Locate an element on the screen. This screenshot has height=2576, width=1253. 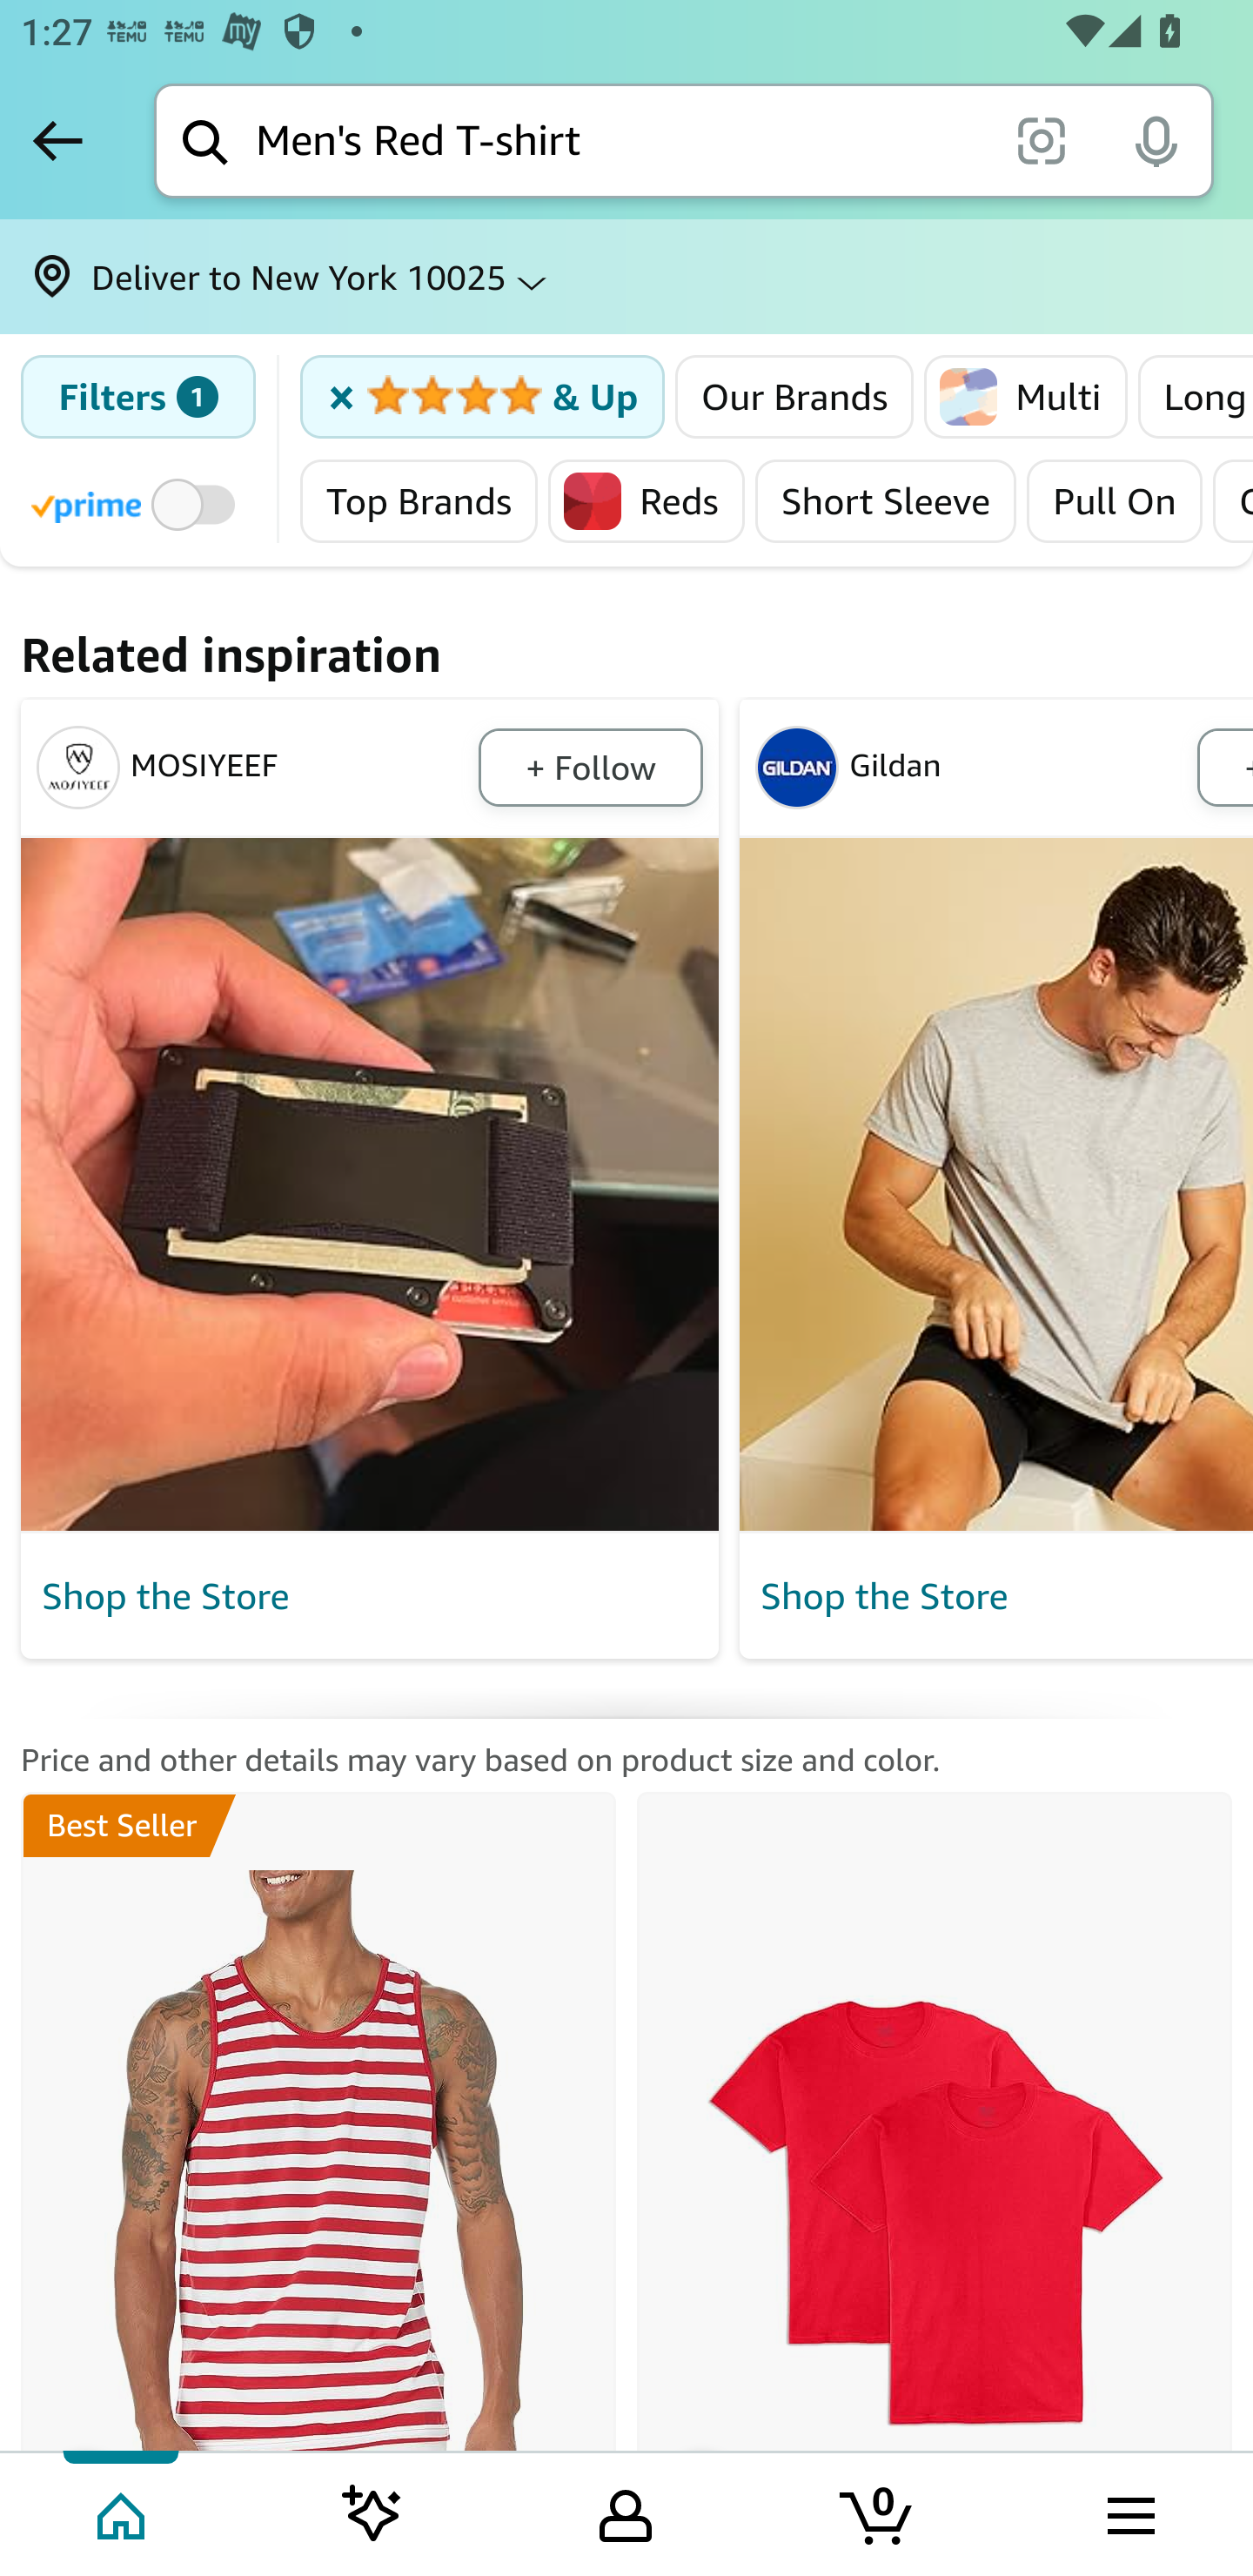
Shop the Store is located at coordinates (371, 1597).